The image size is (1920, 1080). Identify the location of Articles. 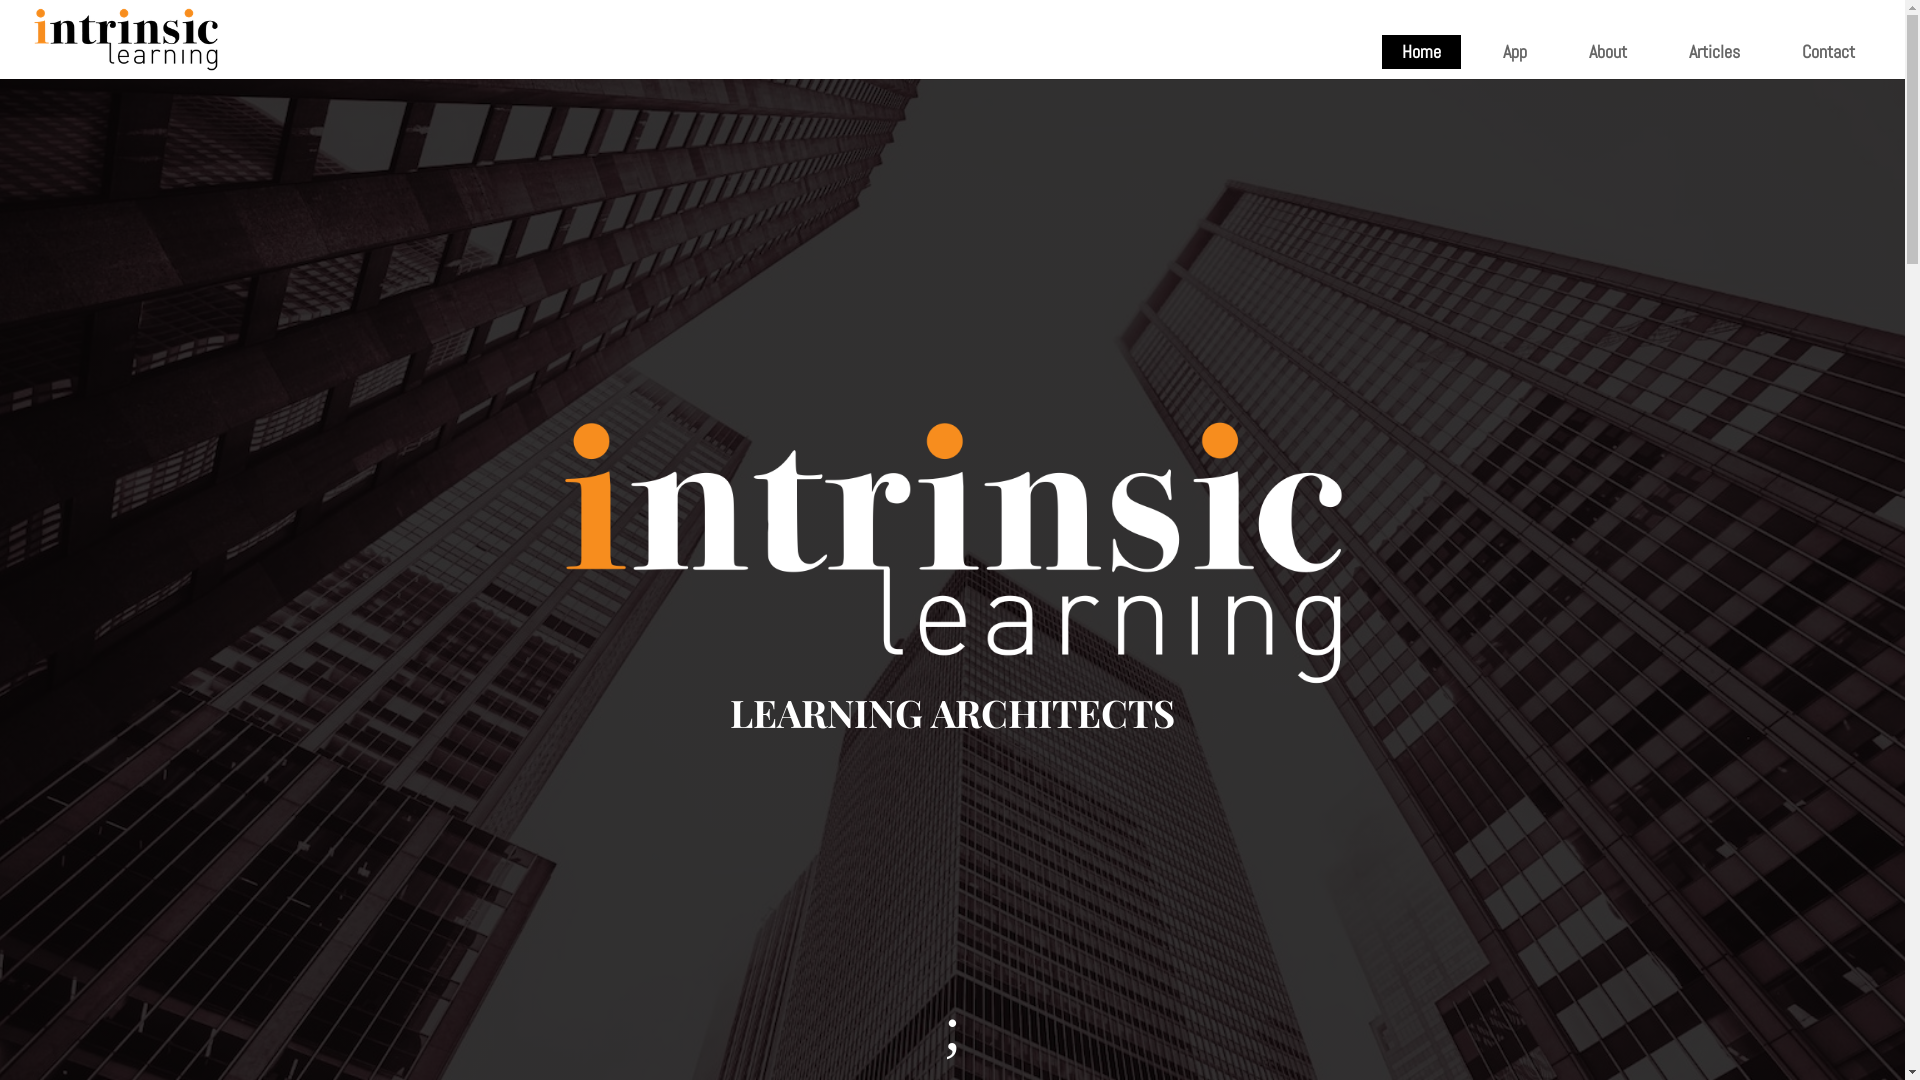
(1714, 52).